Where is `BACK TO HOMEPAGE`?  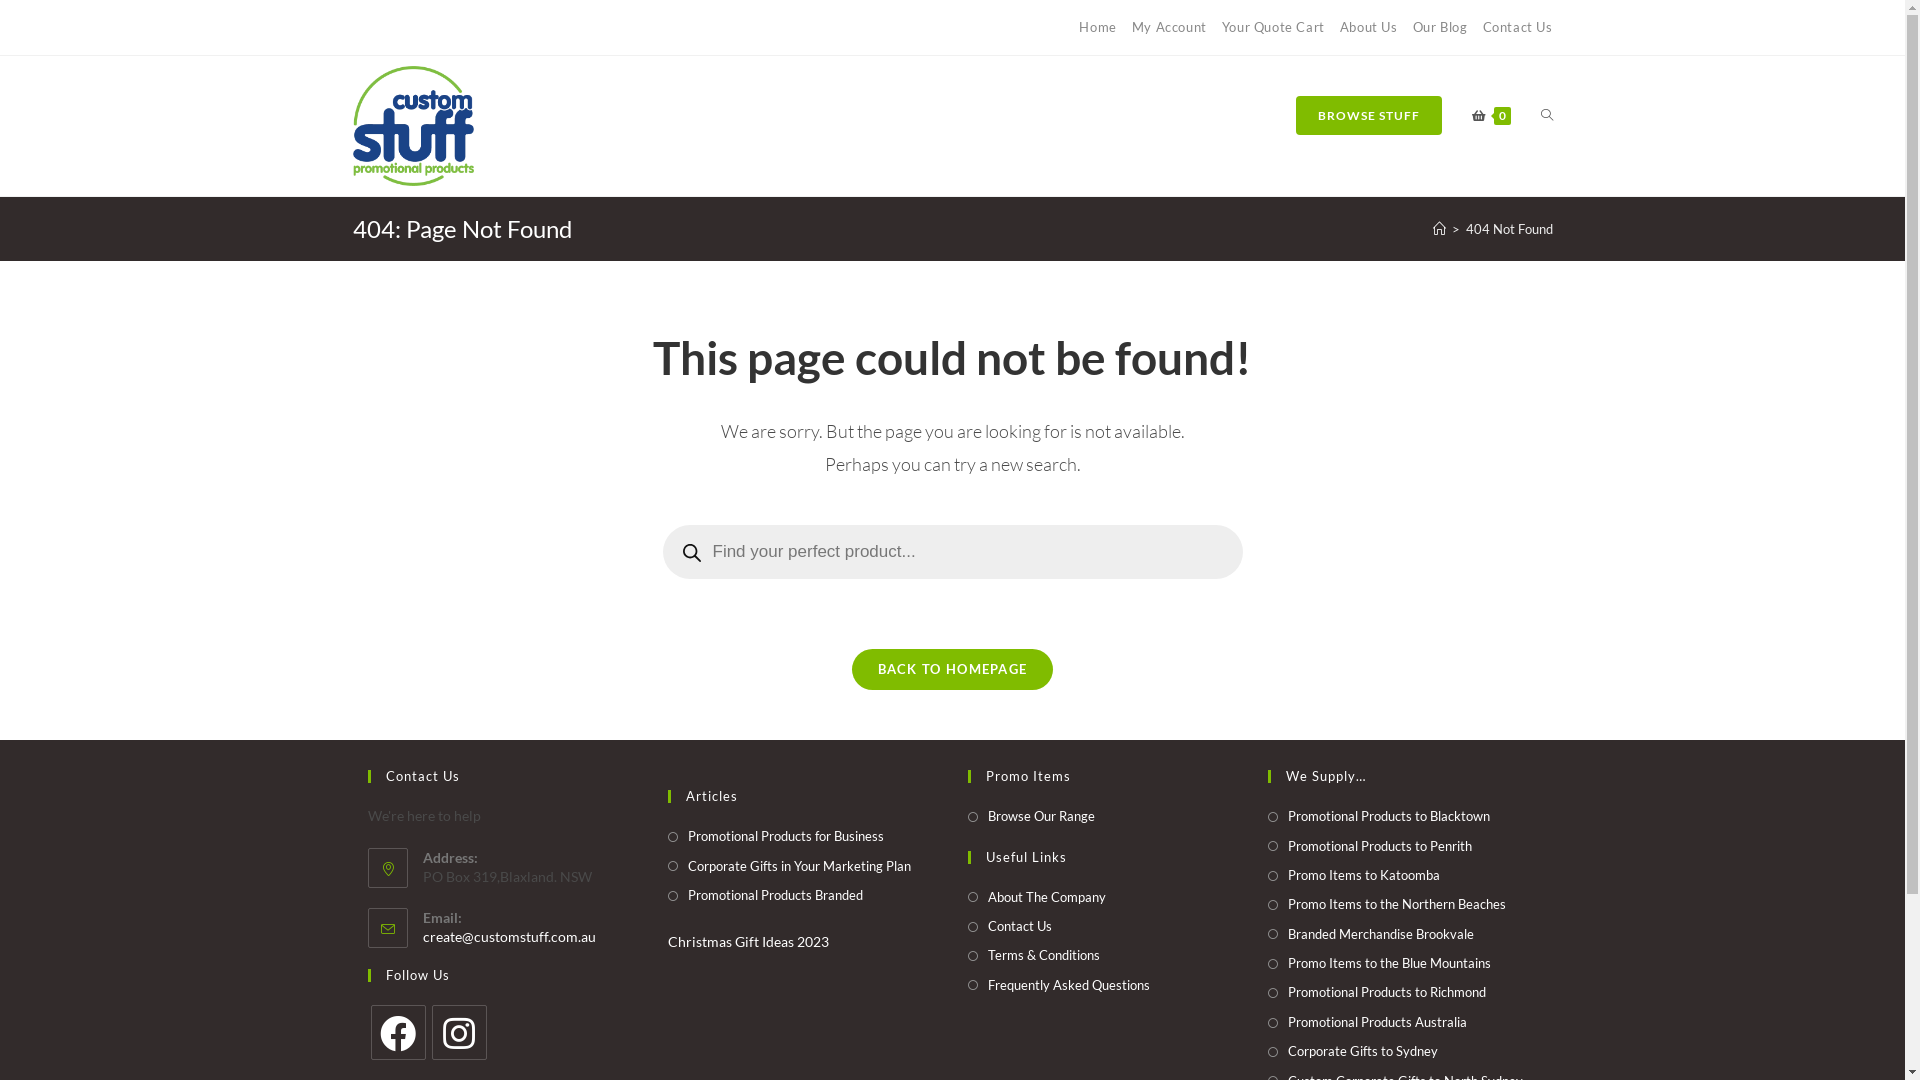 BACK TO HOMEPAGE is located at coordinates (953, 670).